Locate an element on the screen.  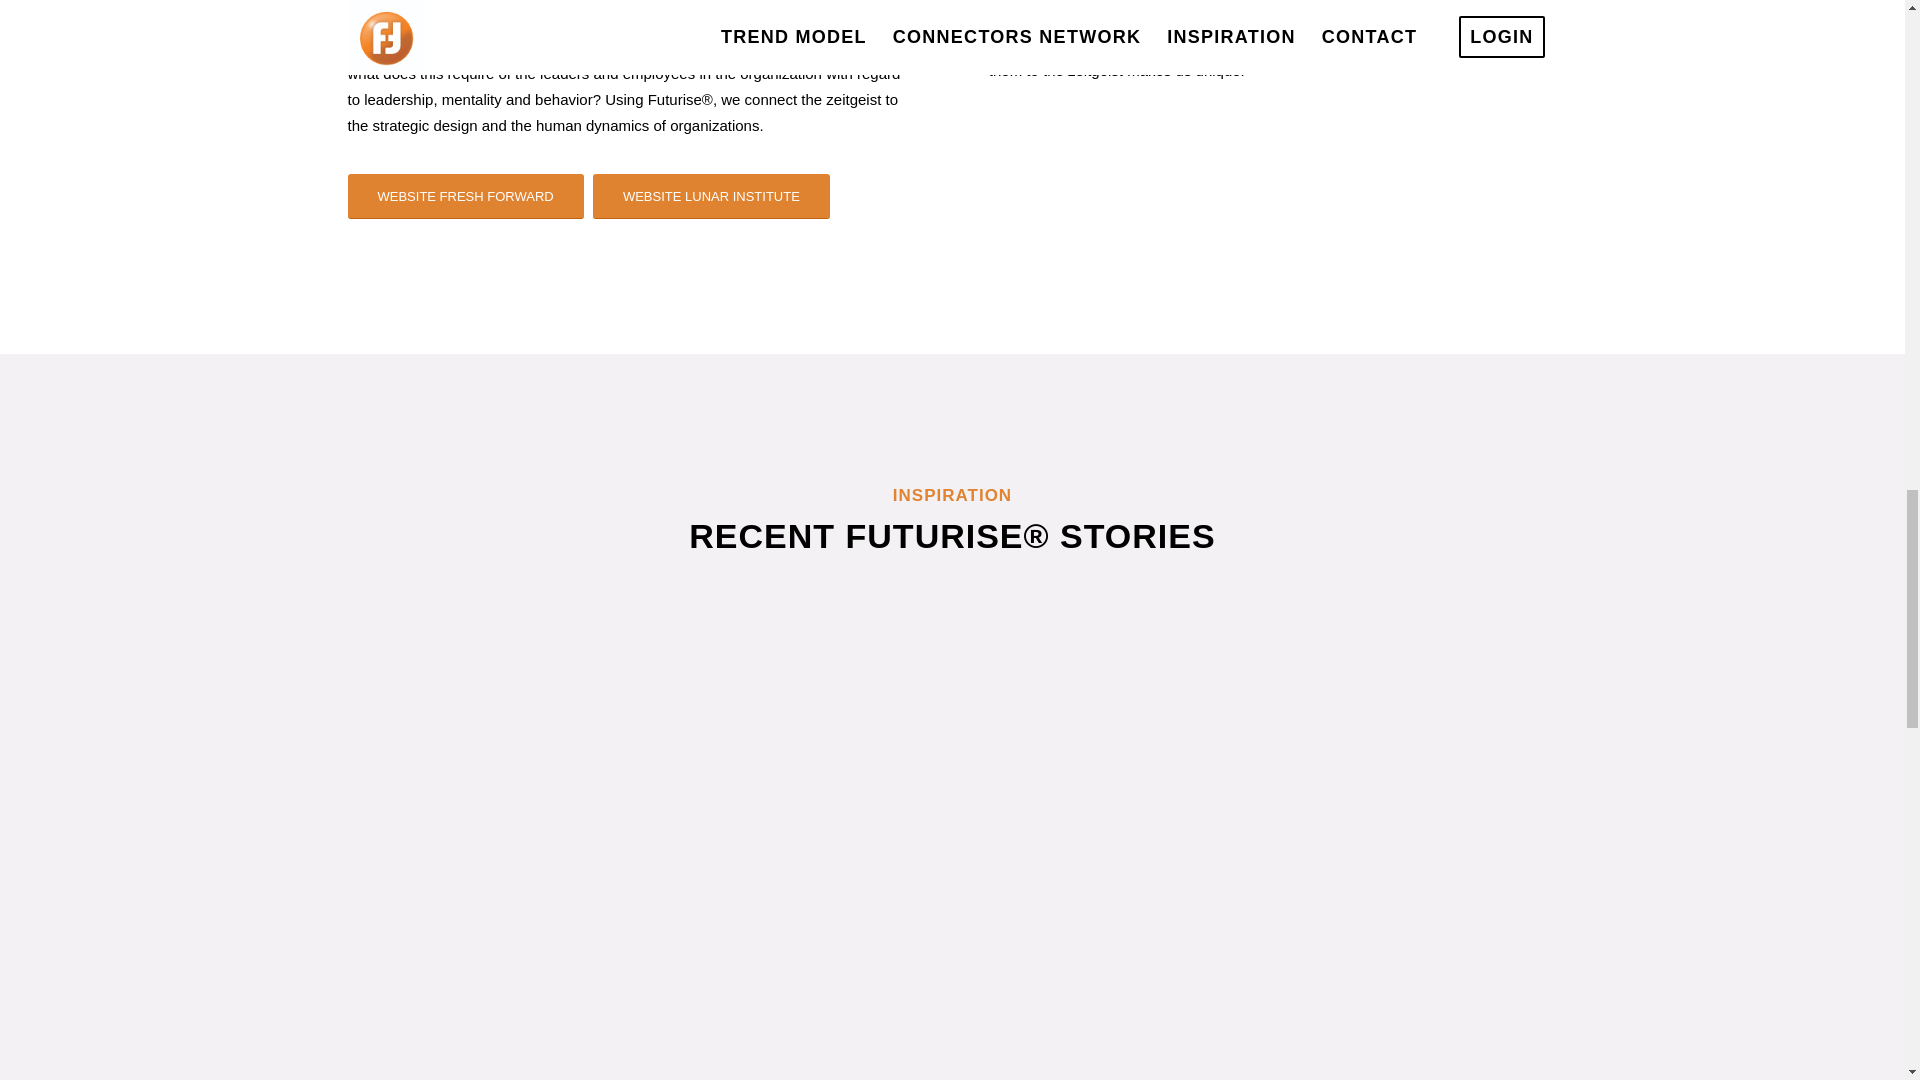
WEBSITE FRESH FORWARD is located at coordinates (465, 196).